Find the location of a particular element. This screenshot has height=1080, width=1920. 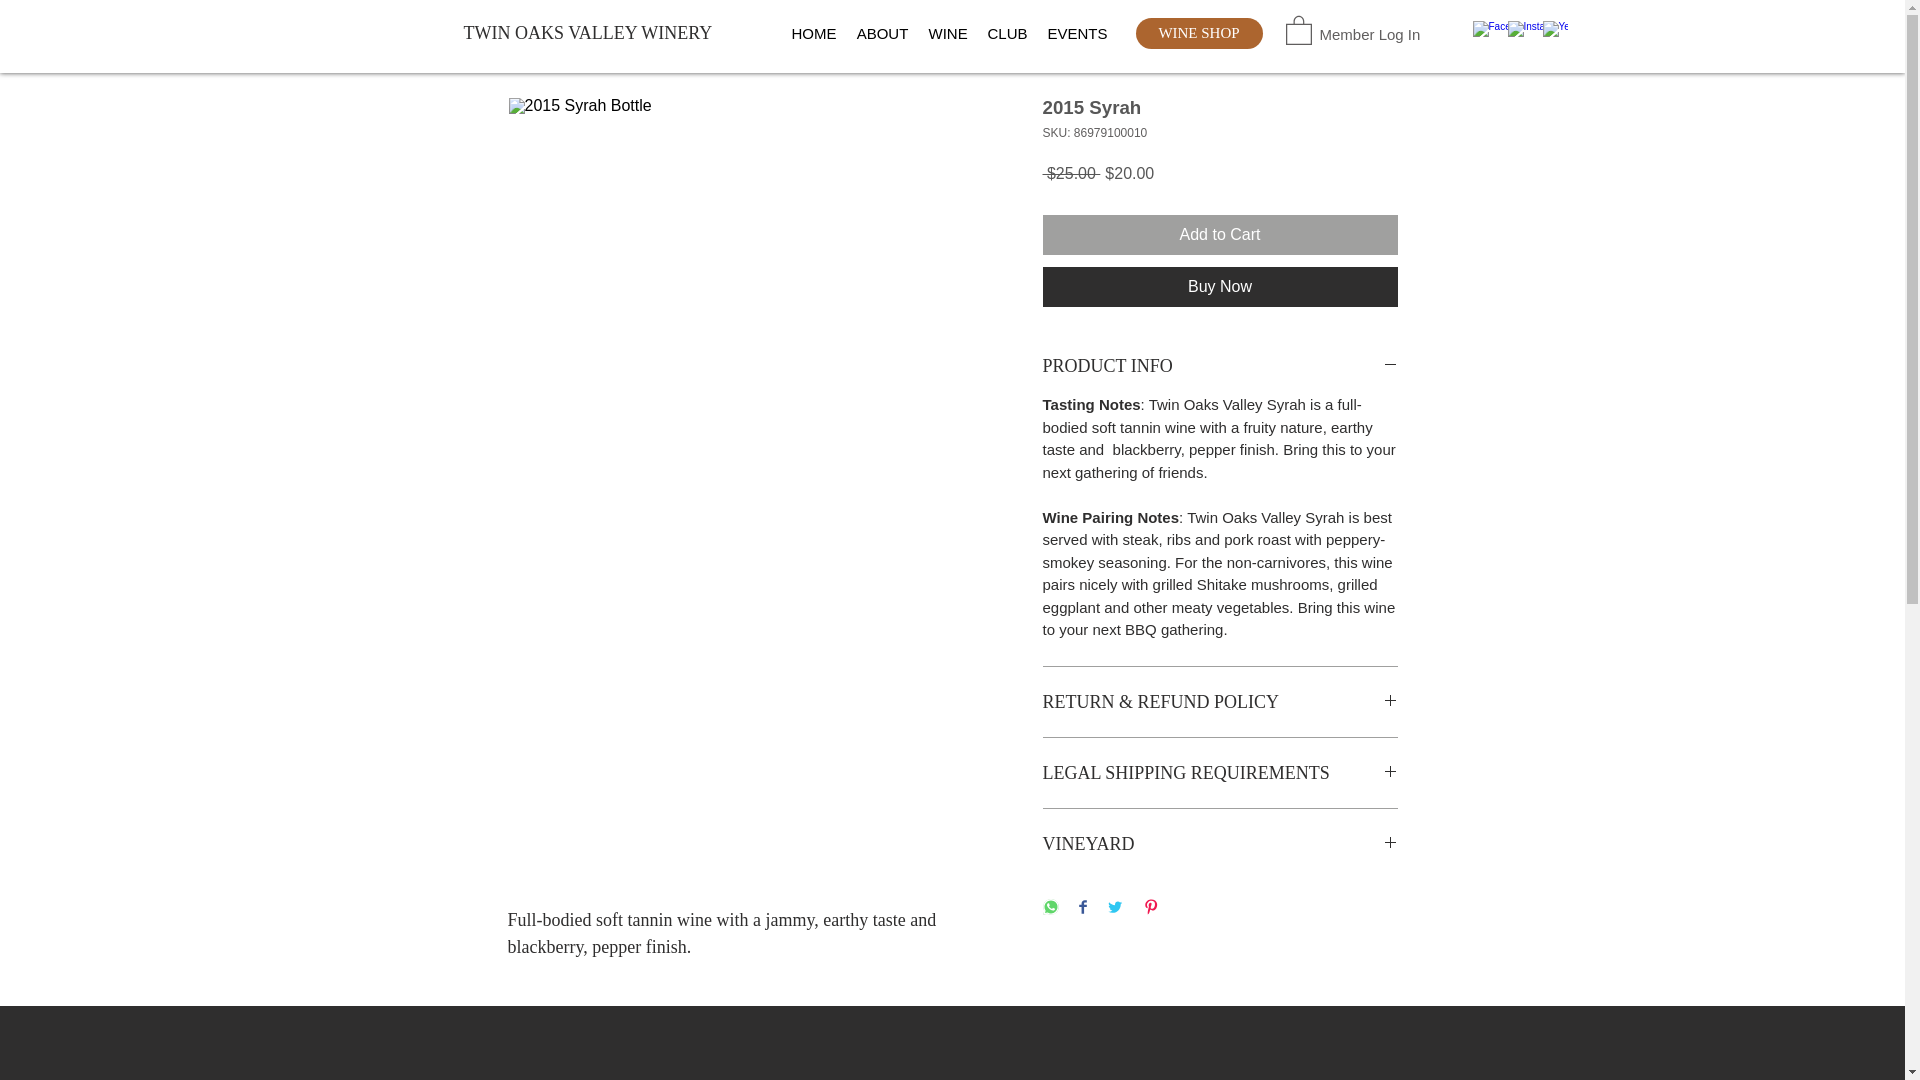

CLUB is located at coordinates (1008, 34).